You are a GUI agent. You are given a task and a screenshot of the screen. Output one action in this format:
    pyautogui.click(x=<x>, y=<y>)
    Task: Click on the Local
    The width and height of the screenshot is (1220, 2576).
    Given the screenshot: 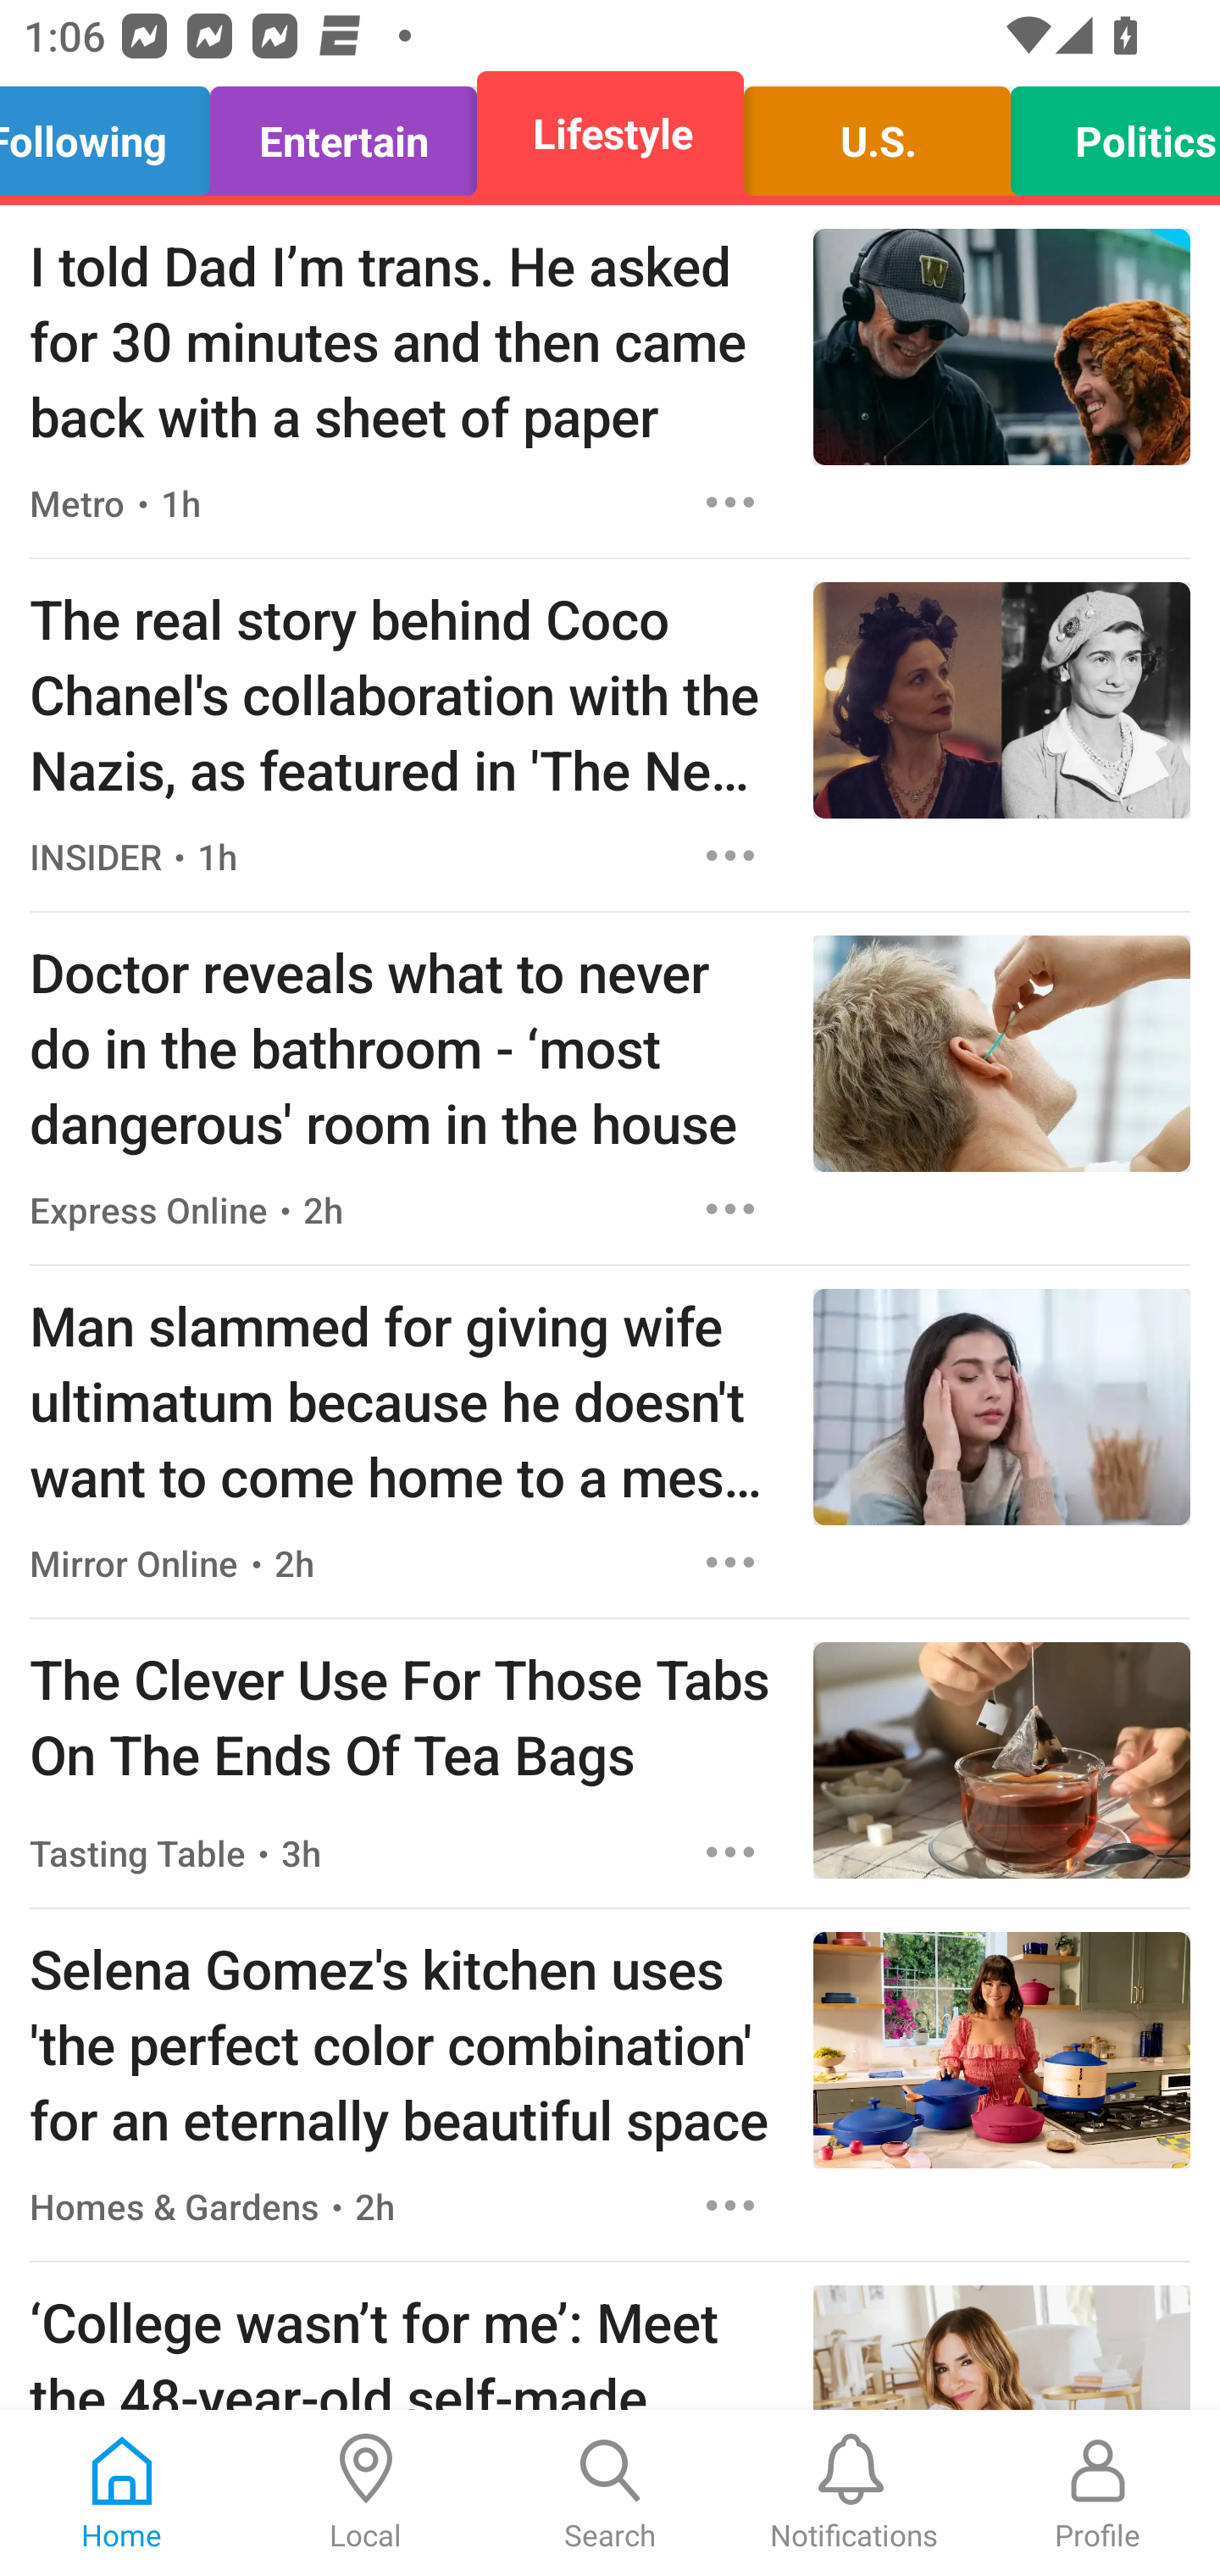 What is the action you would take?
    pyautogui.click(x=366, y=2493)
    